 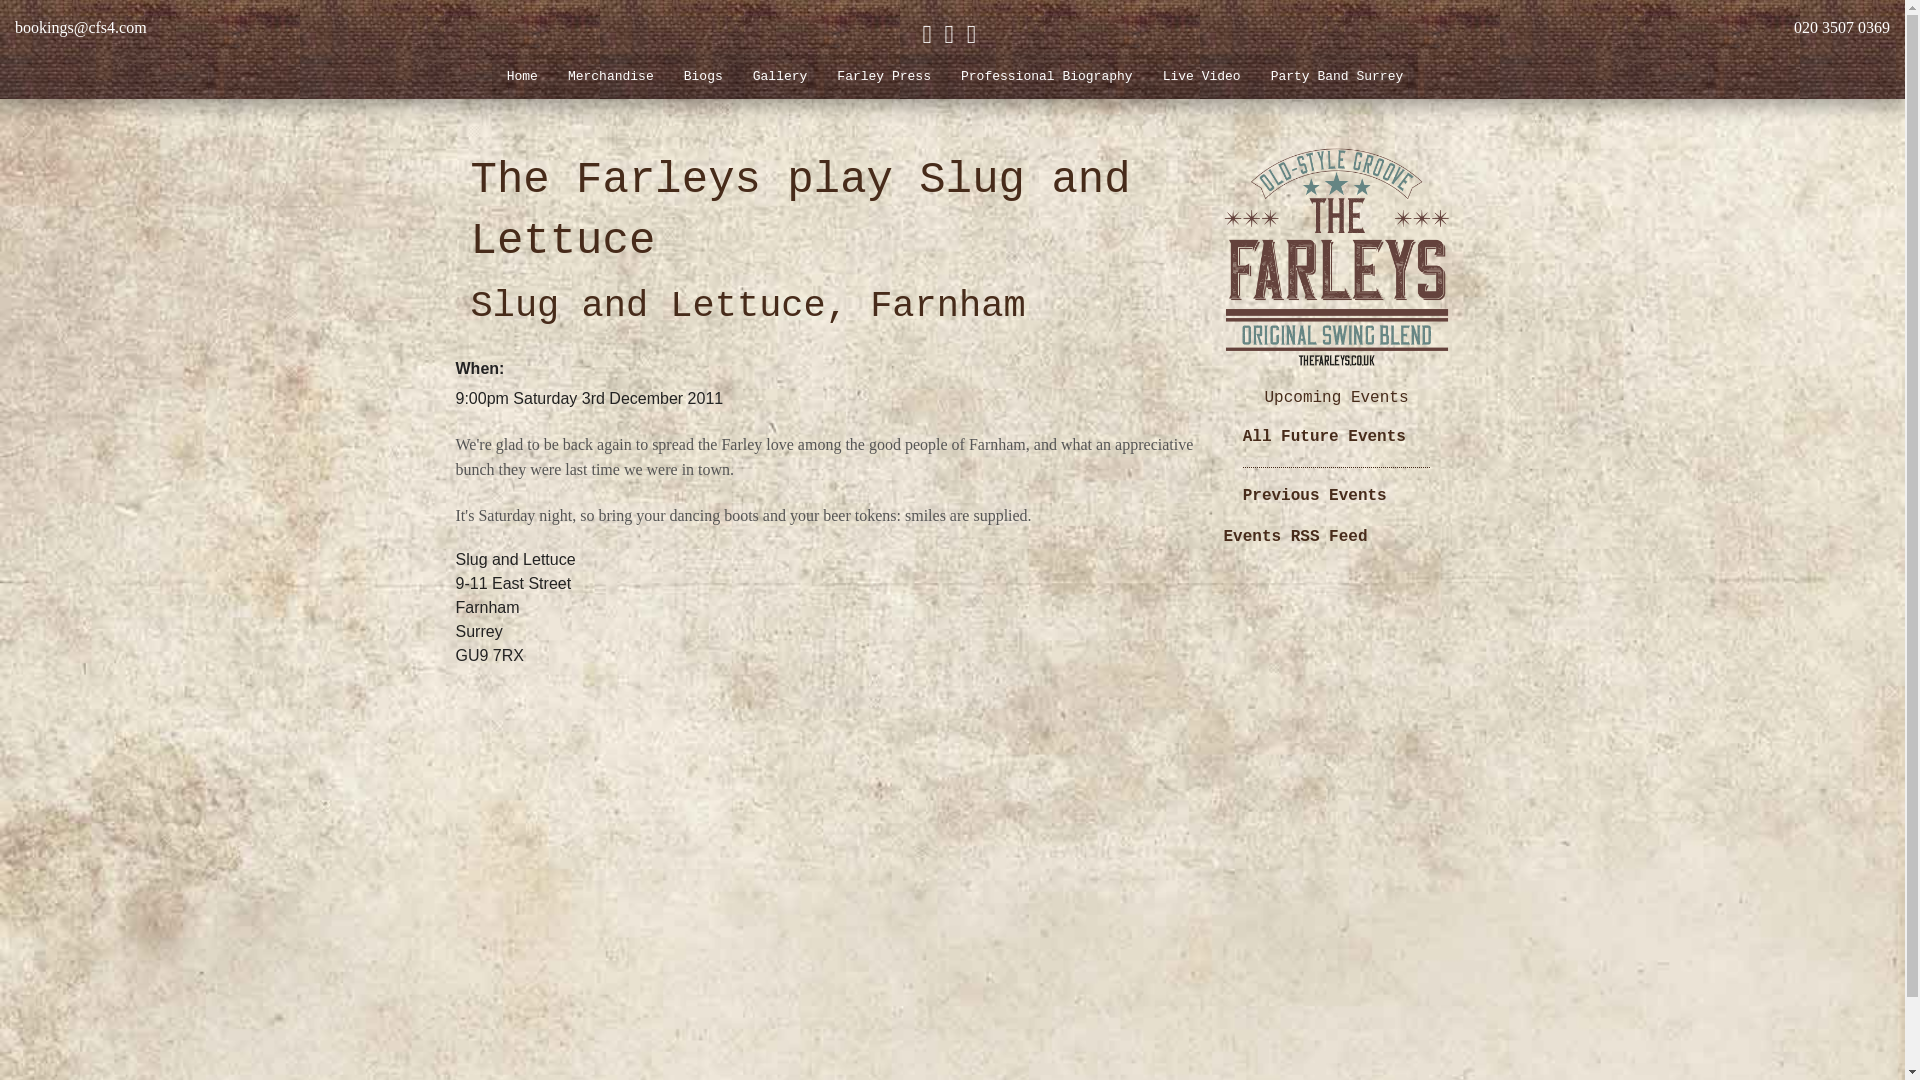 What do you see at coordinates (1314, 496) in the screenshot?
I see `Previous Events` at bounding box center [1314, 496].